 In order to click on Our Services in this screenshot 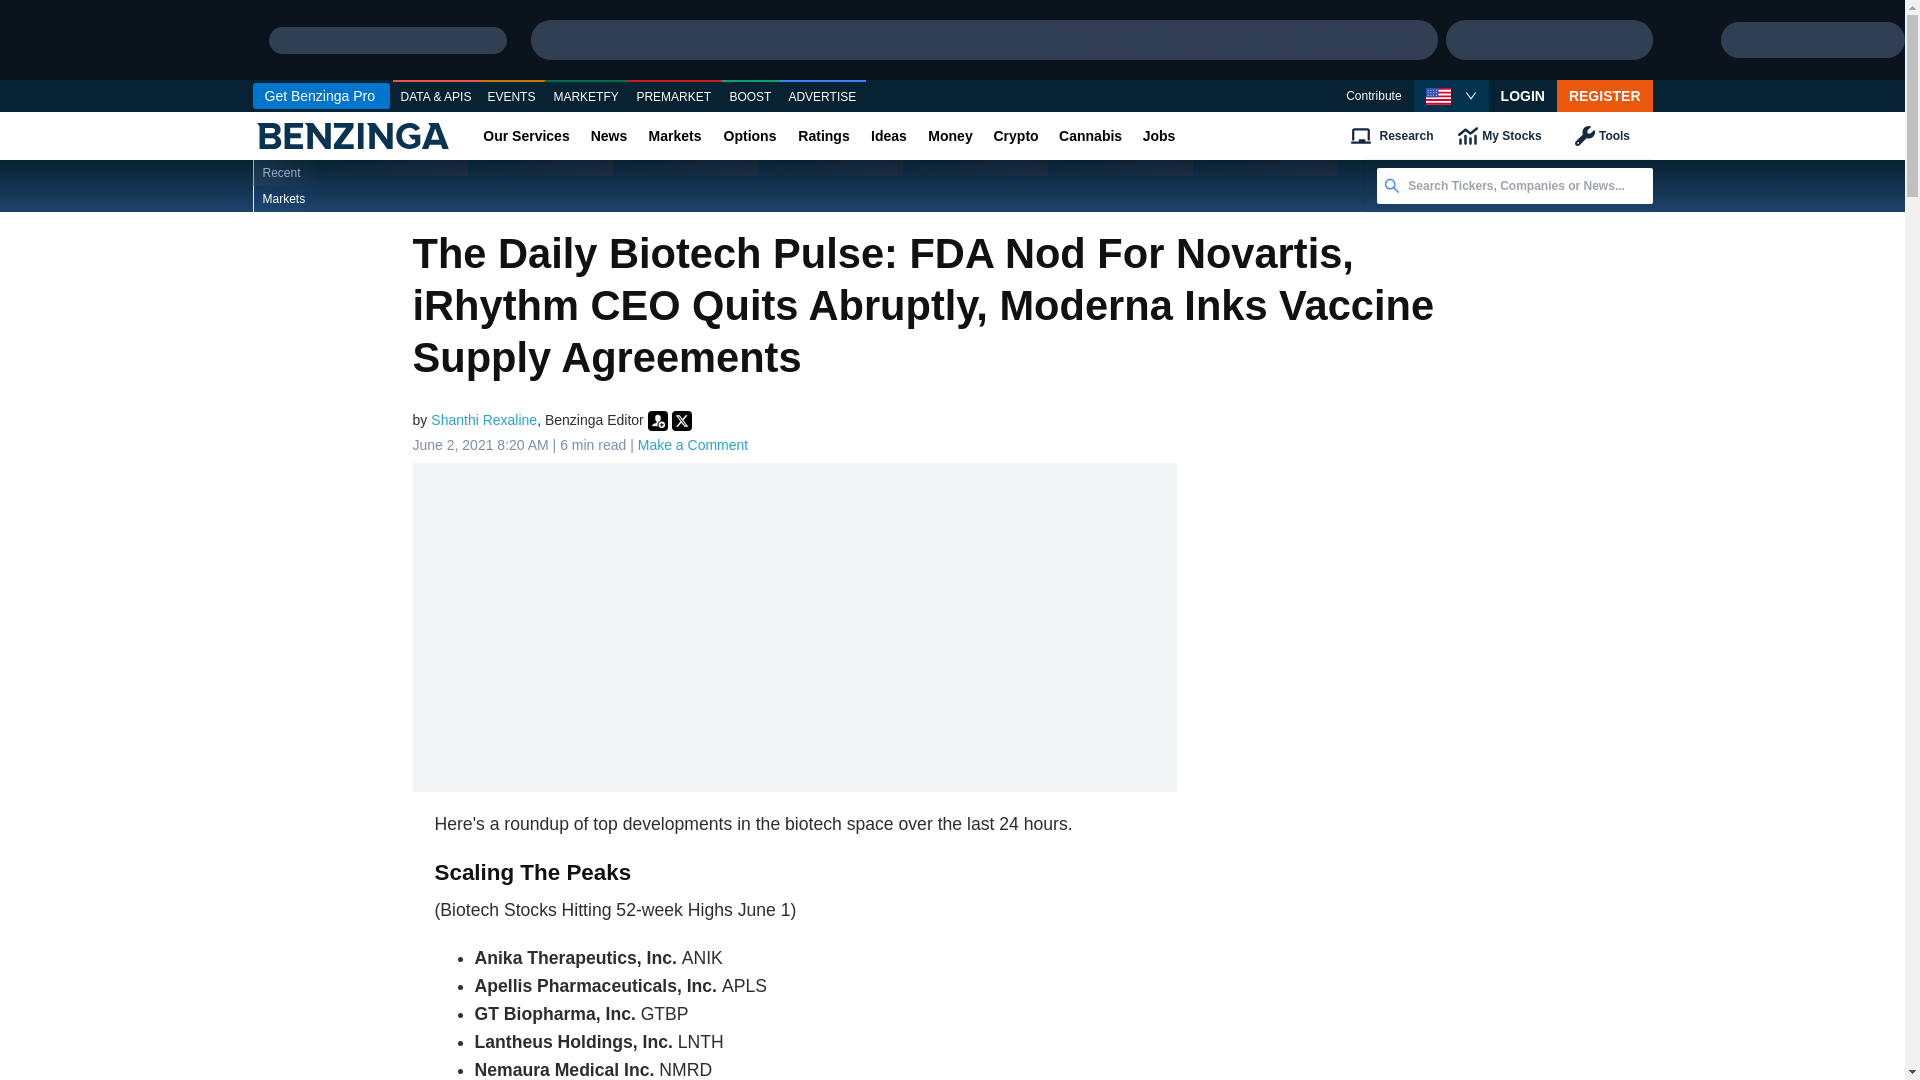, I will do `click(526, 136)`.